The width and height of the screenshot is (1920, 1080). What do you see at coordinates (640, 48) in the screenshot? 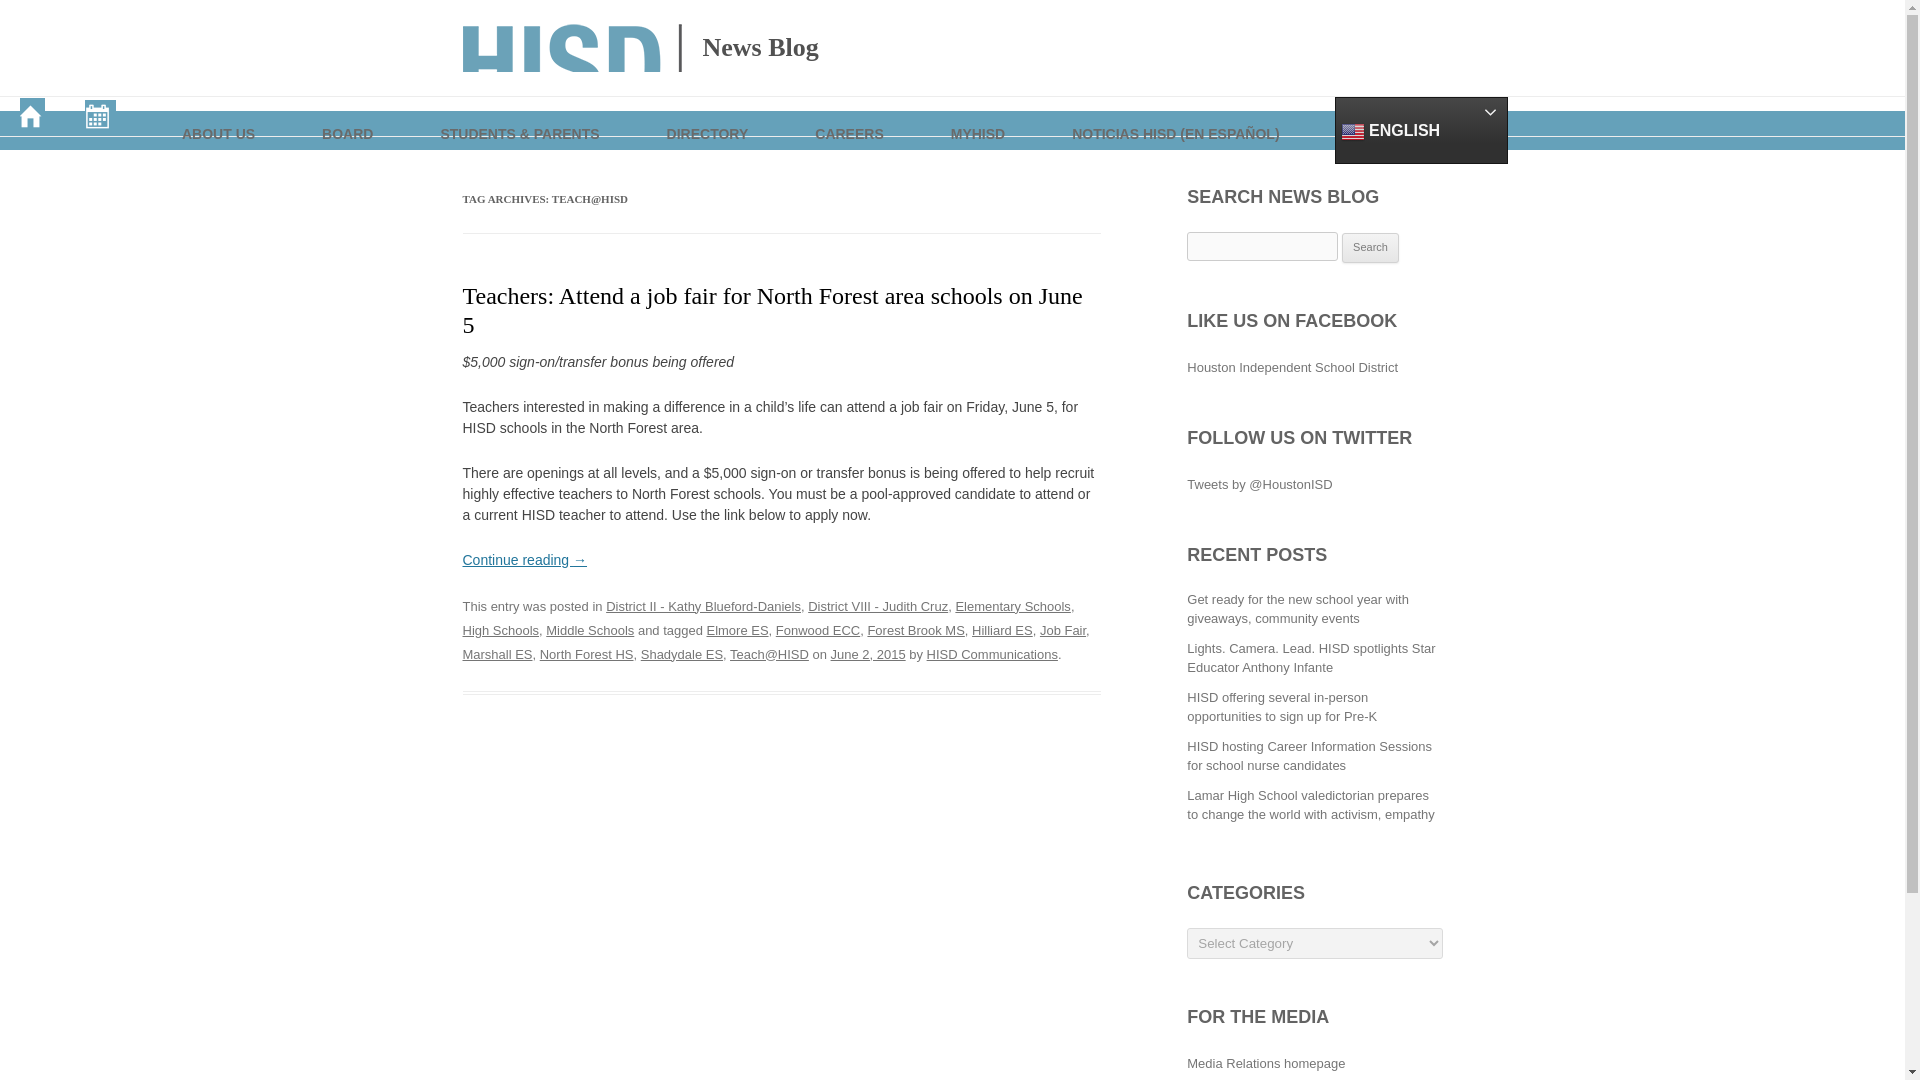
I see `News Blog` at bounding box center [640, 48].